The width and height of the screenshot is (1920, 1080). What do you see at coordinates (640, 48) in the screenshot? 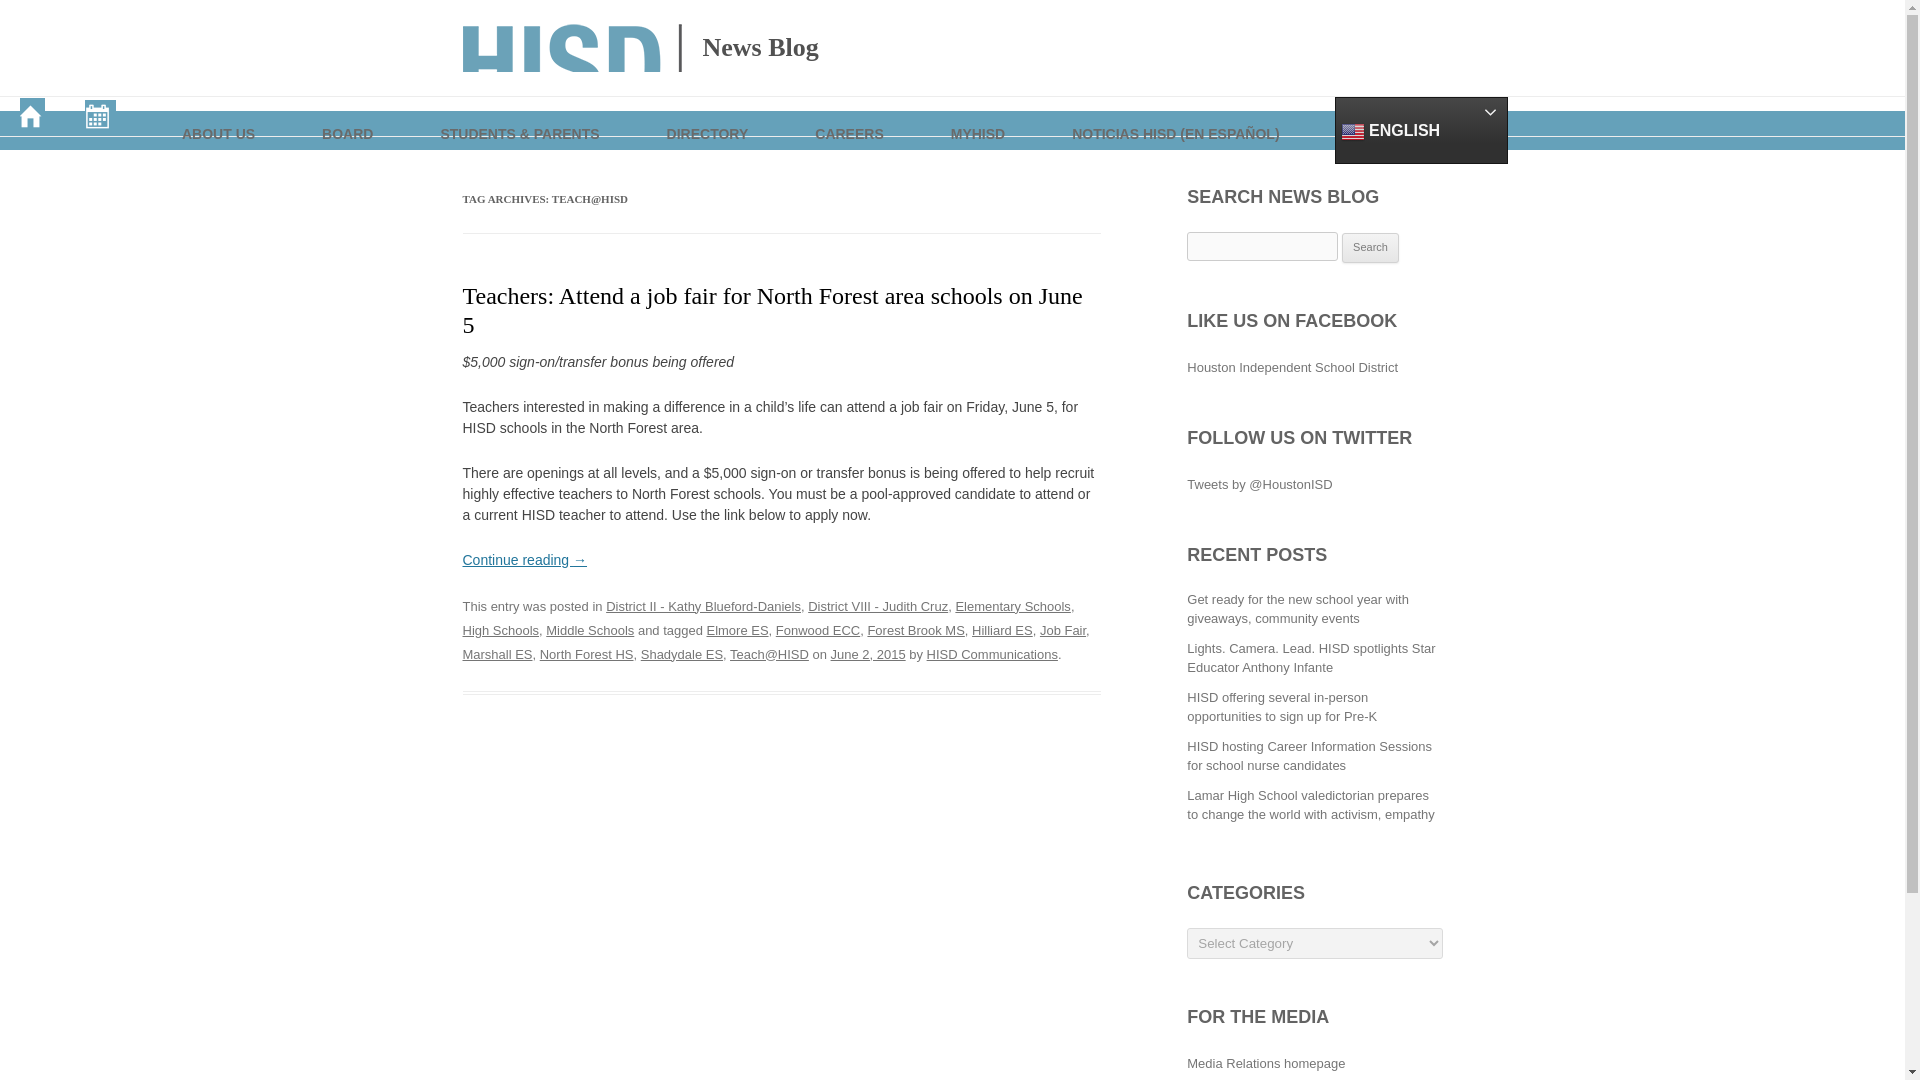
I see `News Blog` at bounding box center [640, 48].